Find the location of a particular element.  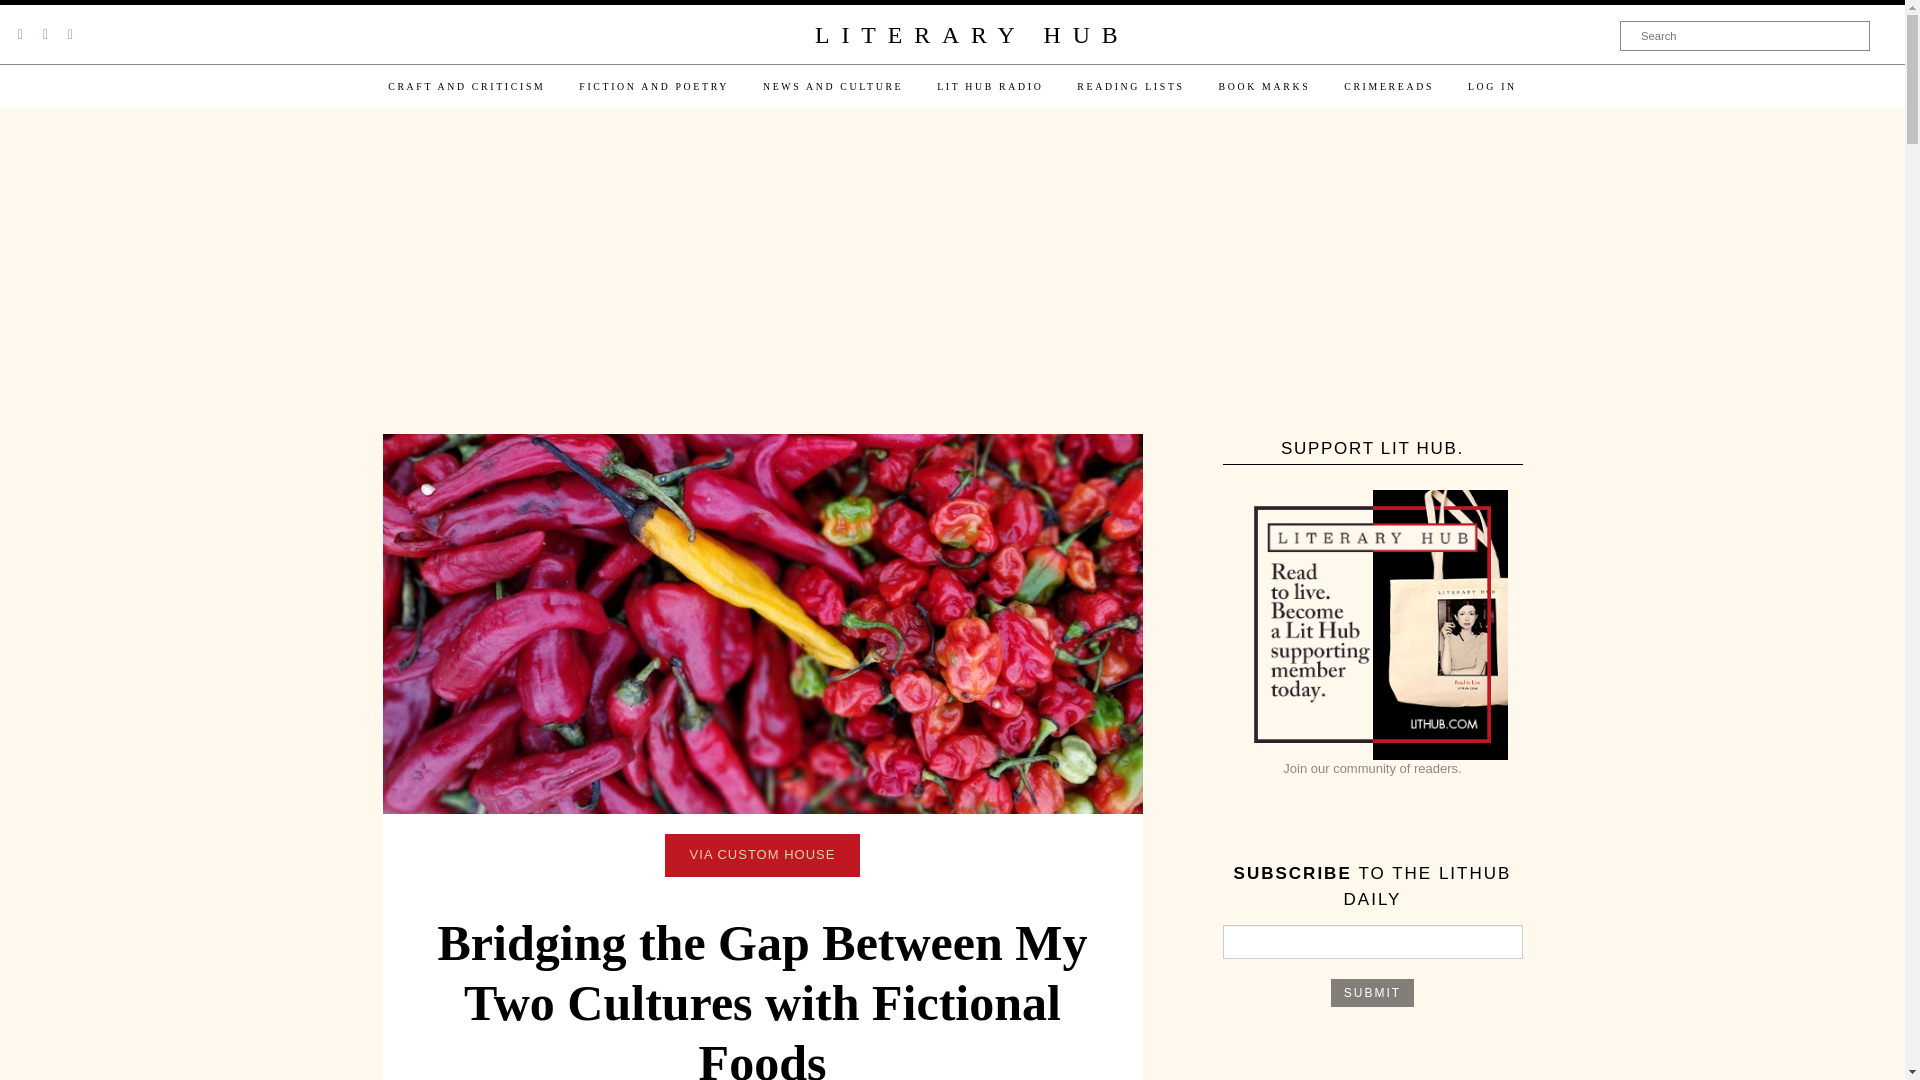

LITERARY HUB is located at coordinates (971, 36).